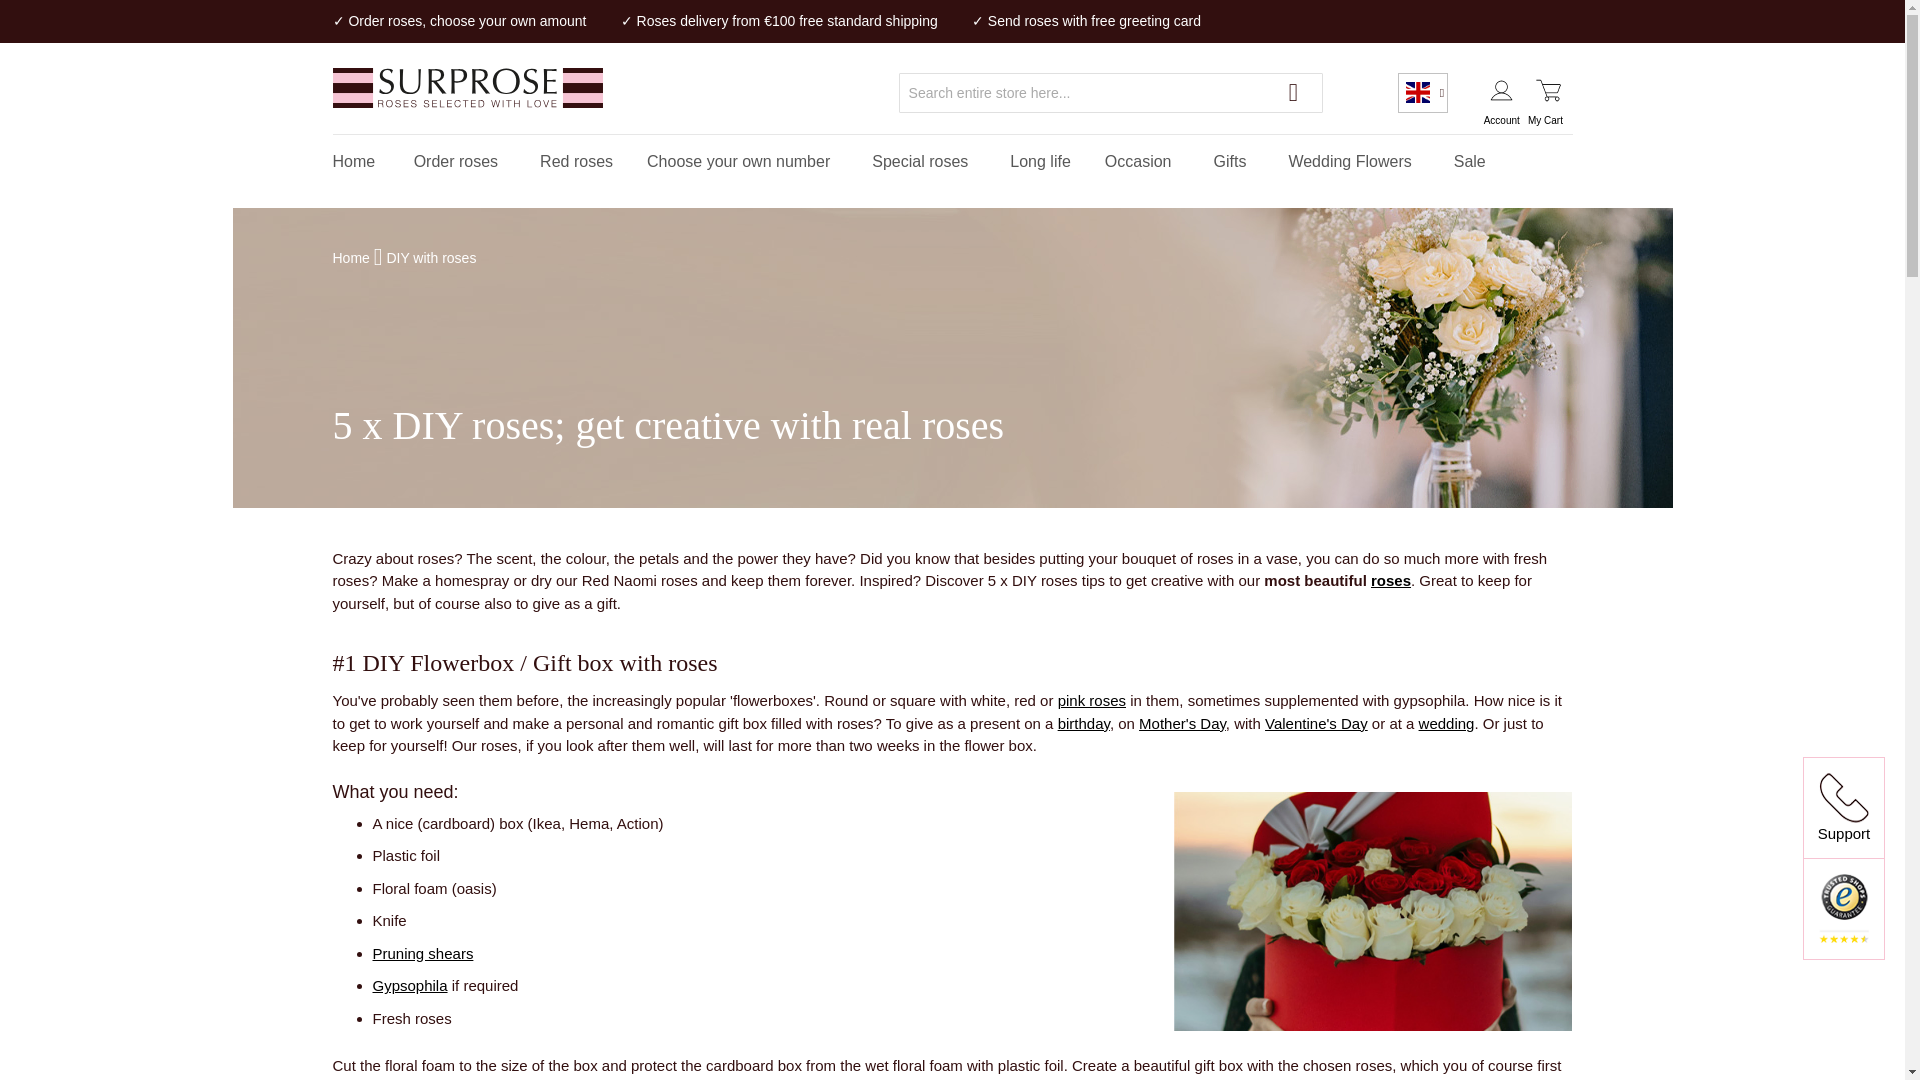  Describe the element at coordinates (1548, 92) in the screenshot. I see `My Cart` at that location.